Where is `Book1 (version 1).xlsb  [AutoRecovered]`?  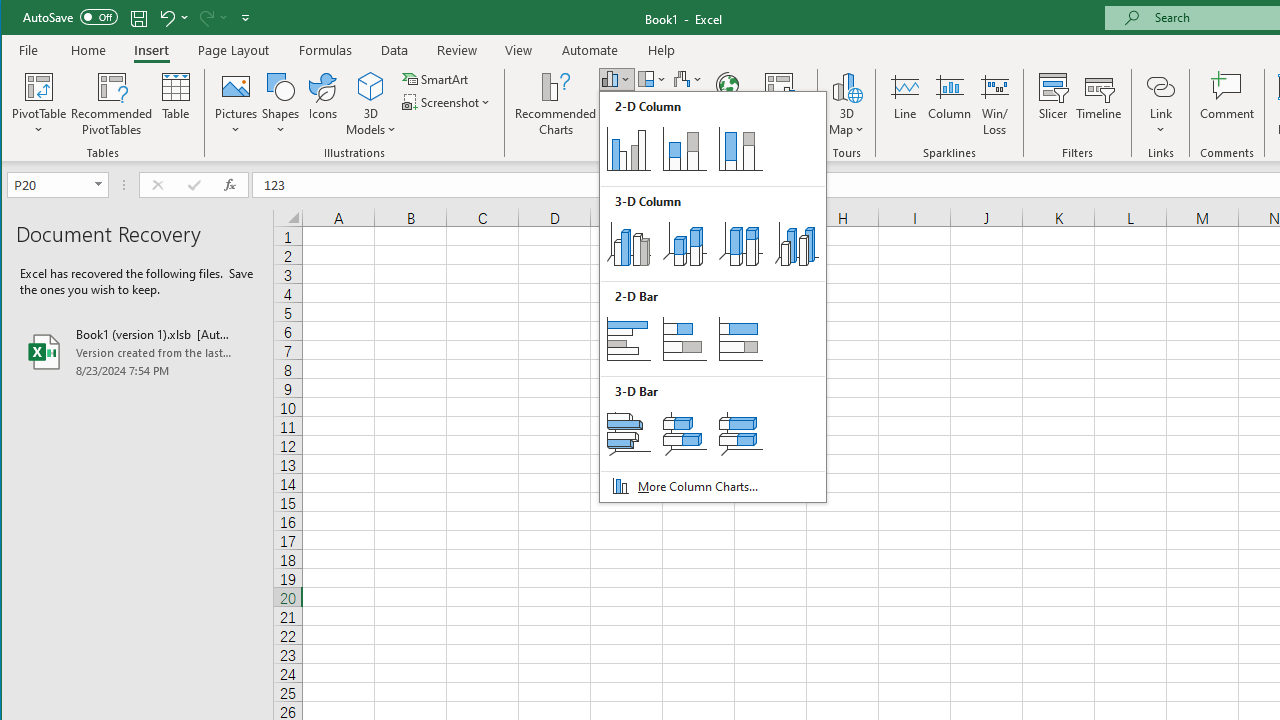 Book1 (version 1).xlsb  [AutoRecovered] is located at coordinates (137, 352).